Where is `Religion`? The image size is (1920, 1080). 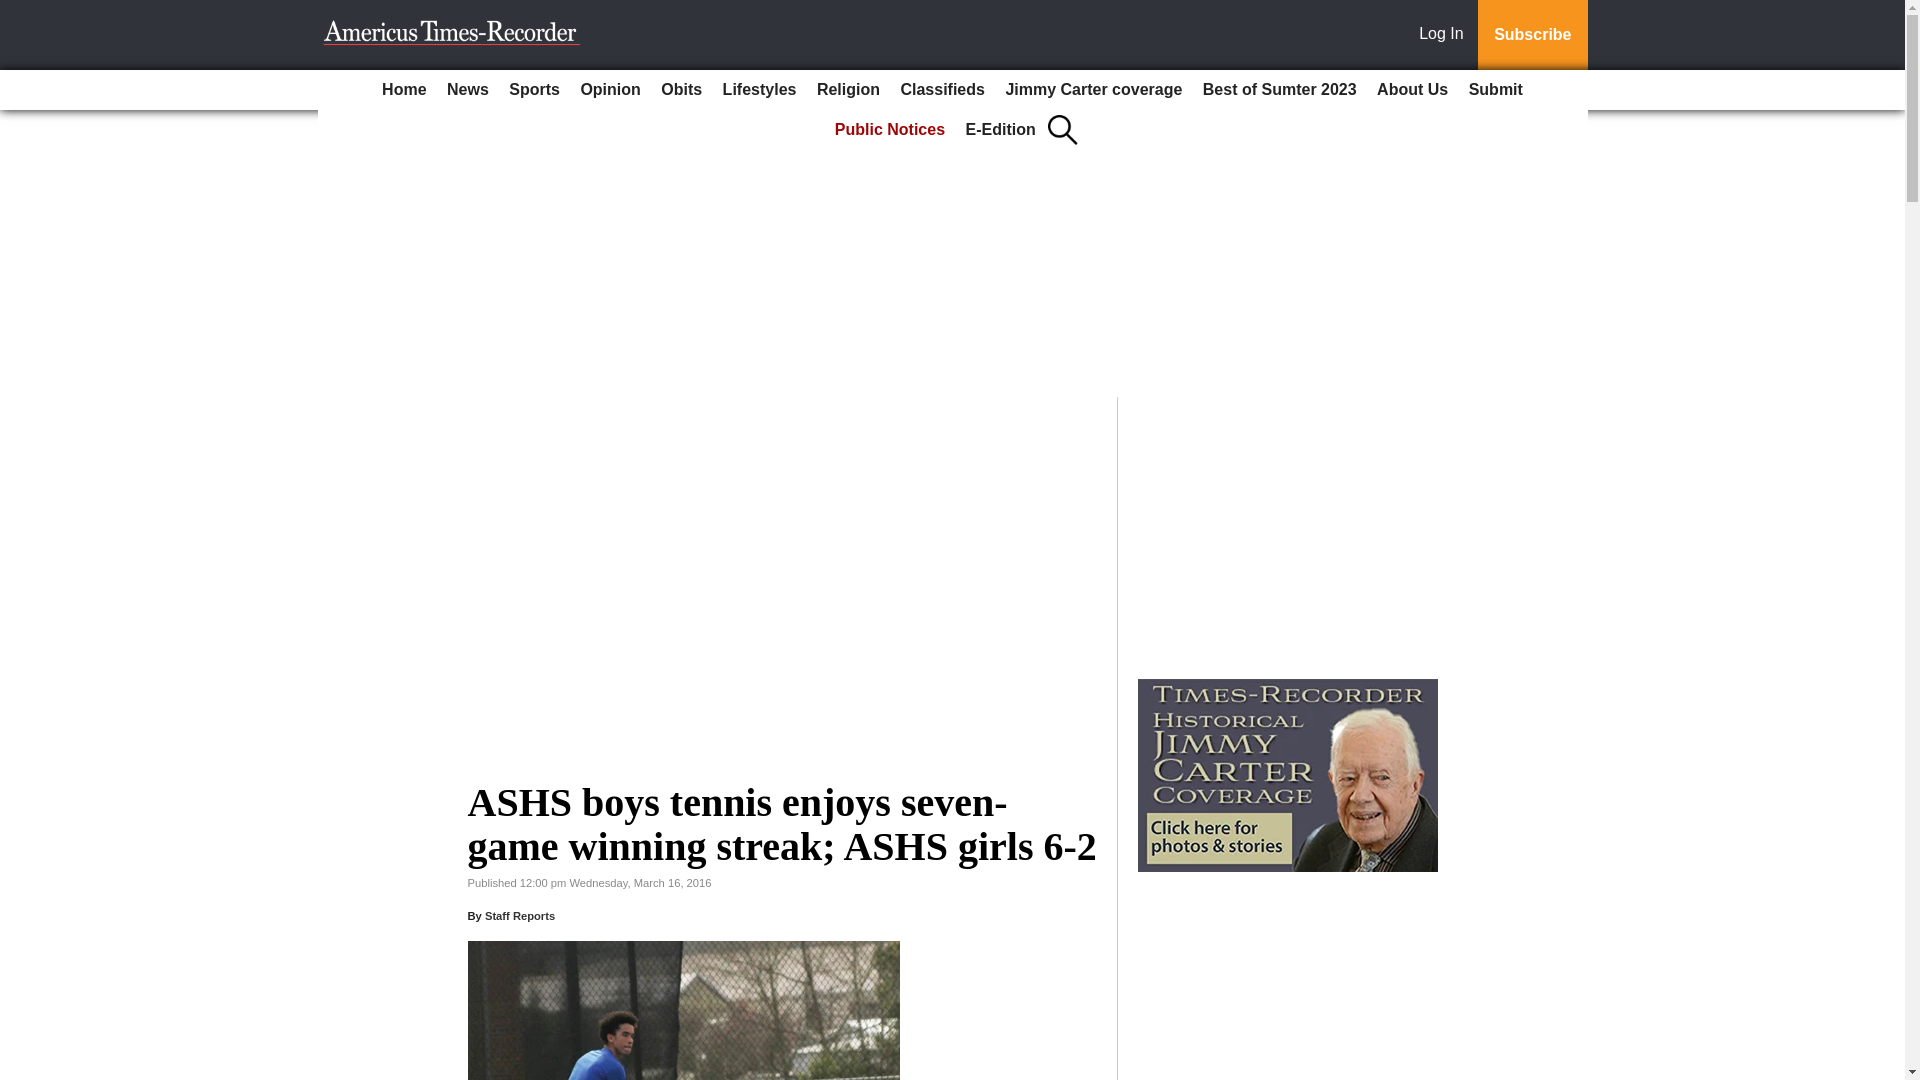
Religion is located at coordinates (848, 90).